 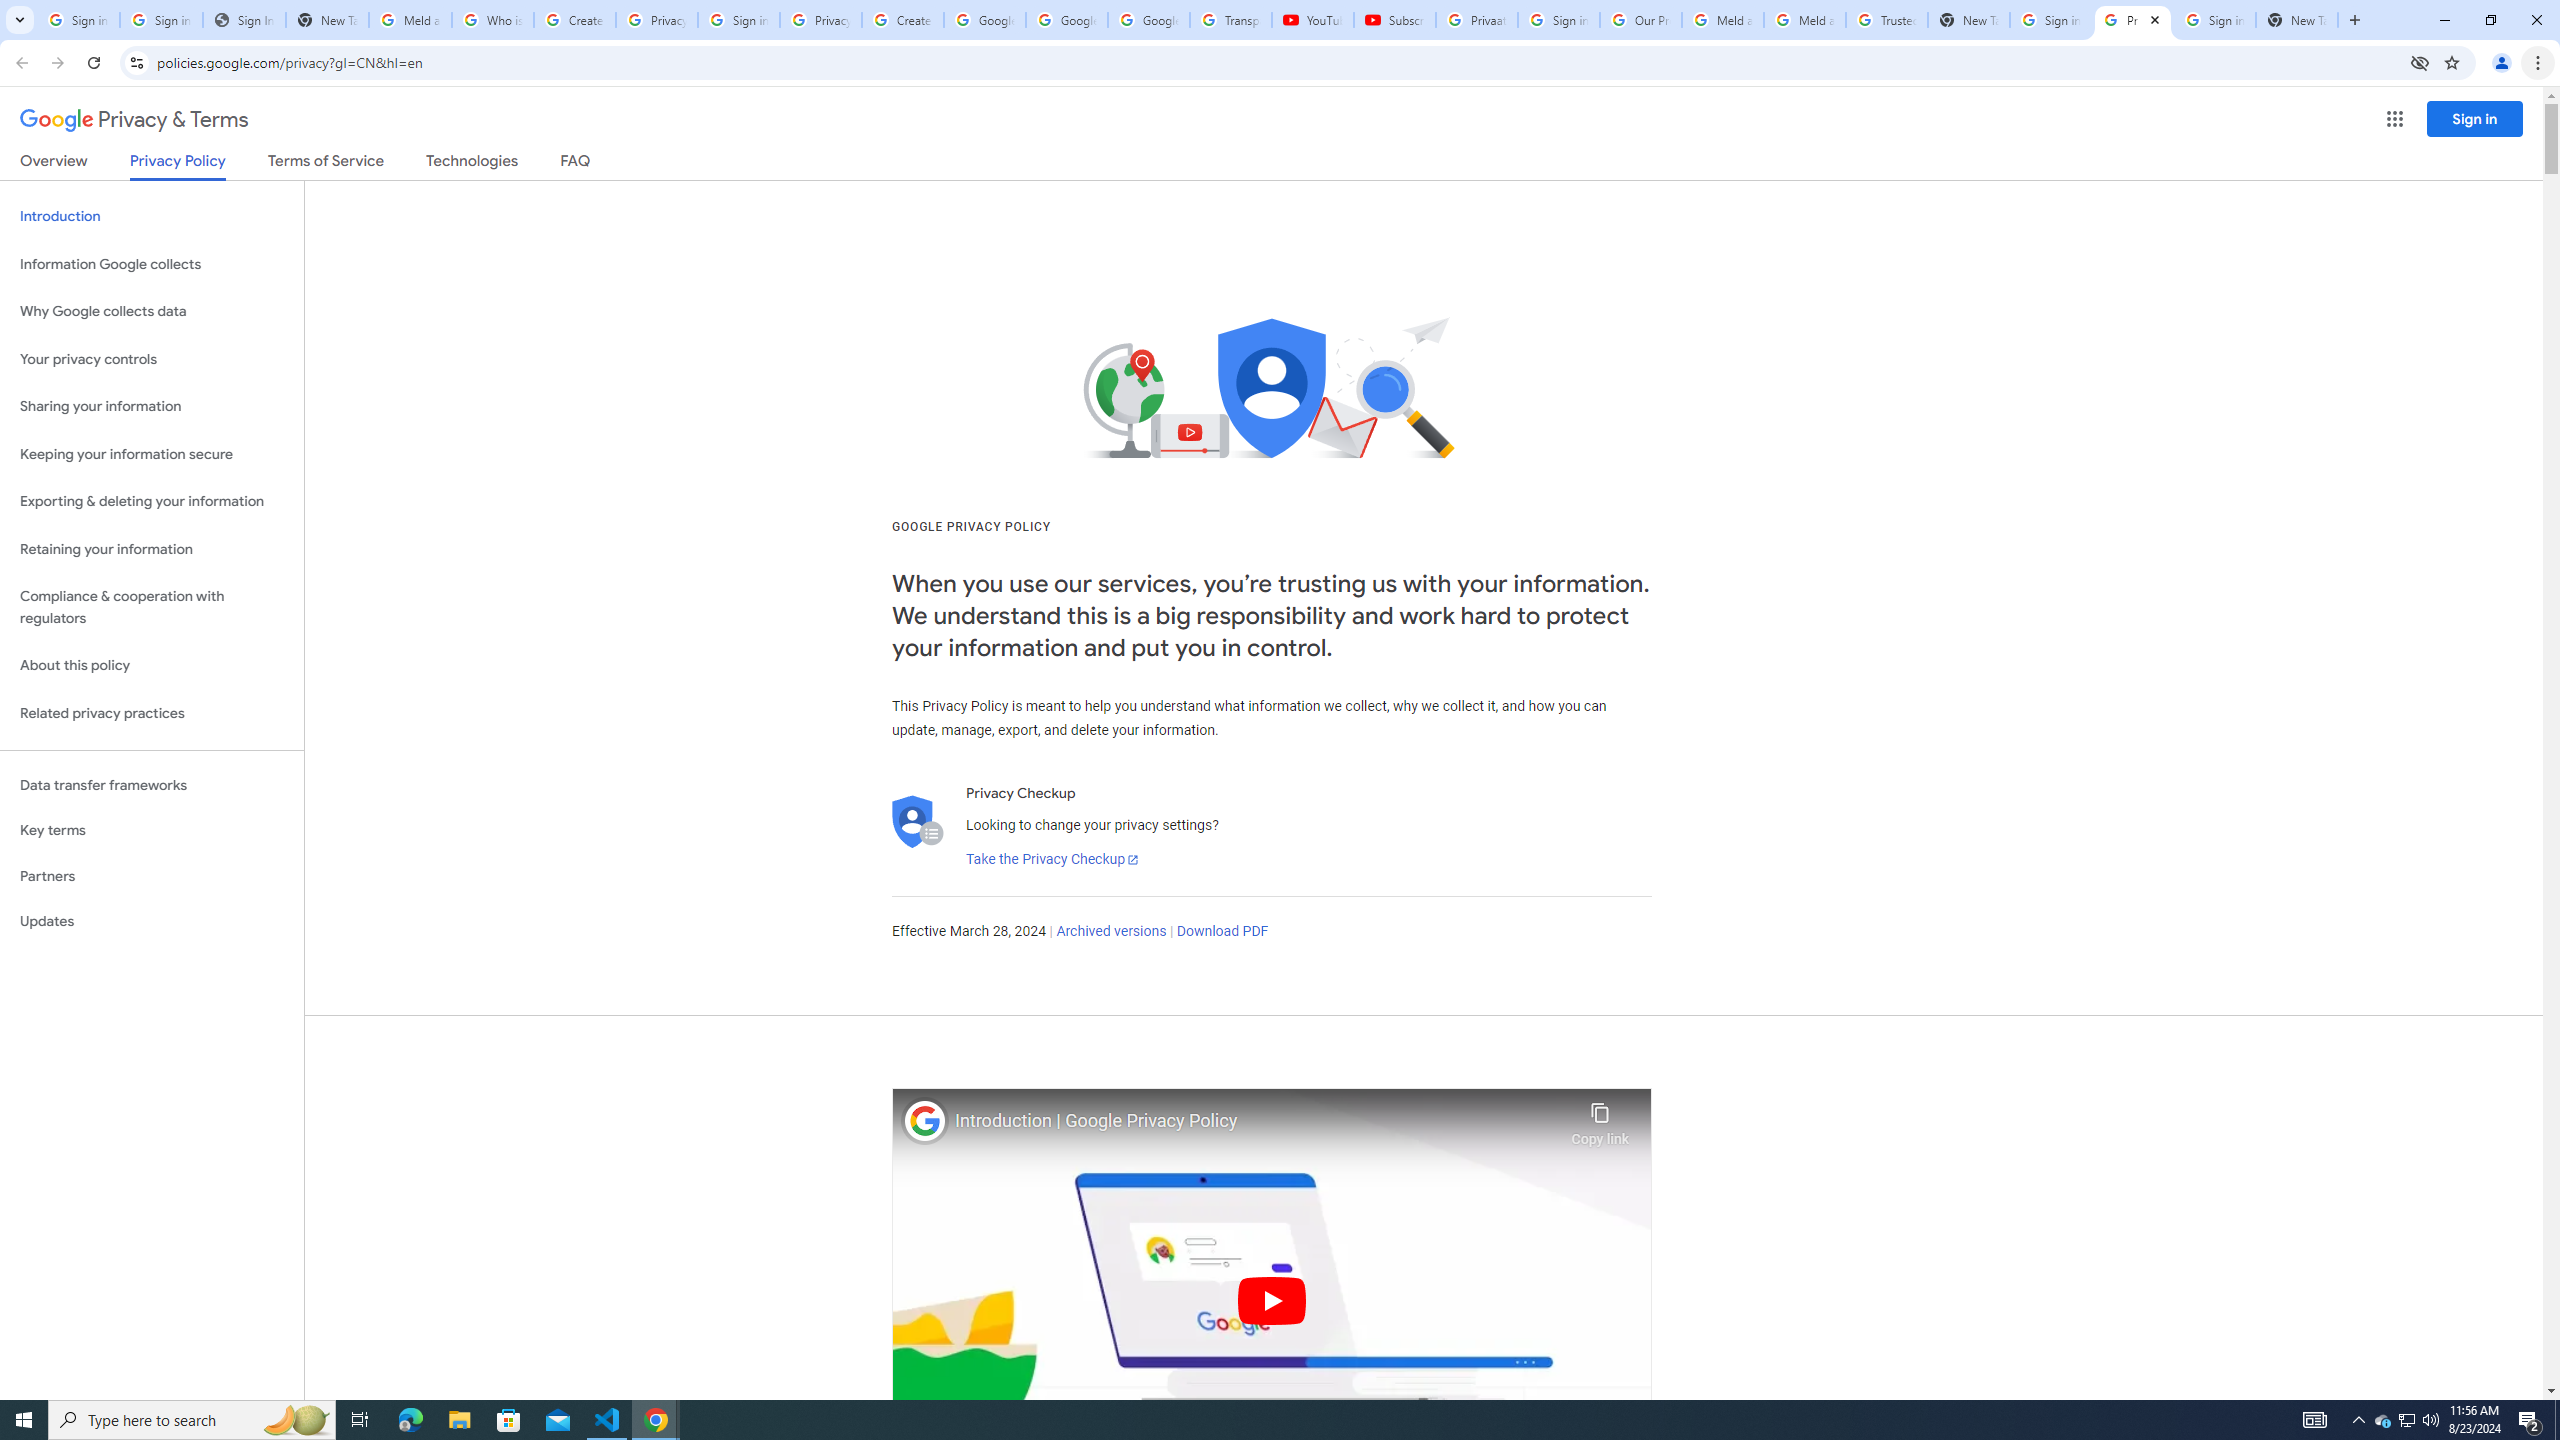 I want to click on Google Account, so click(x=1148, y=20).